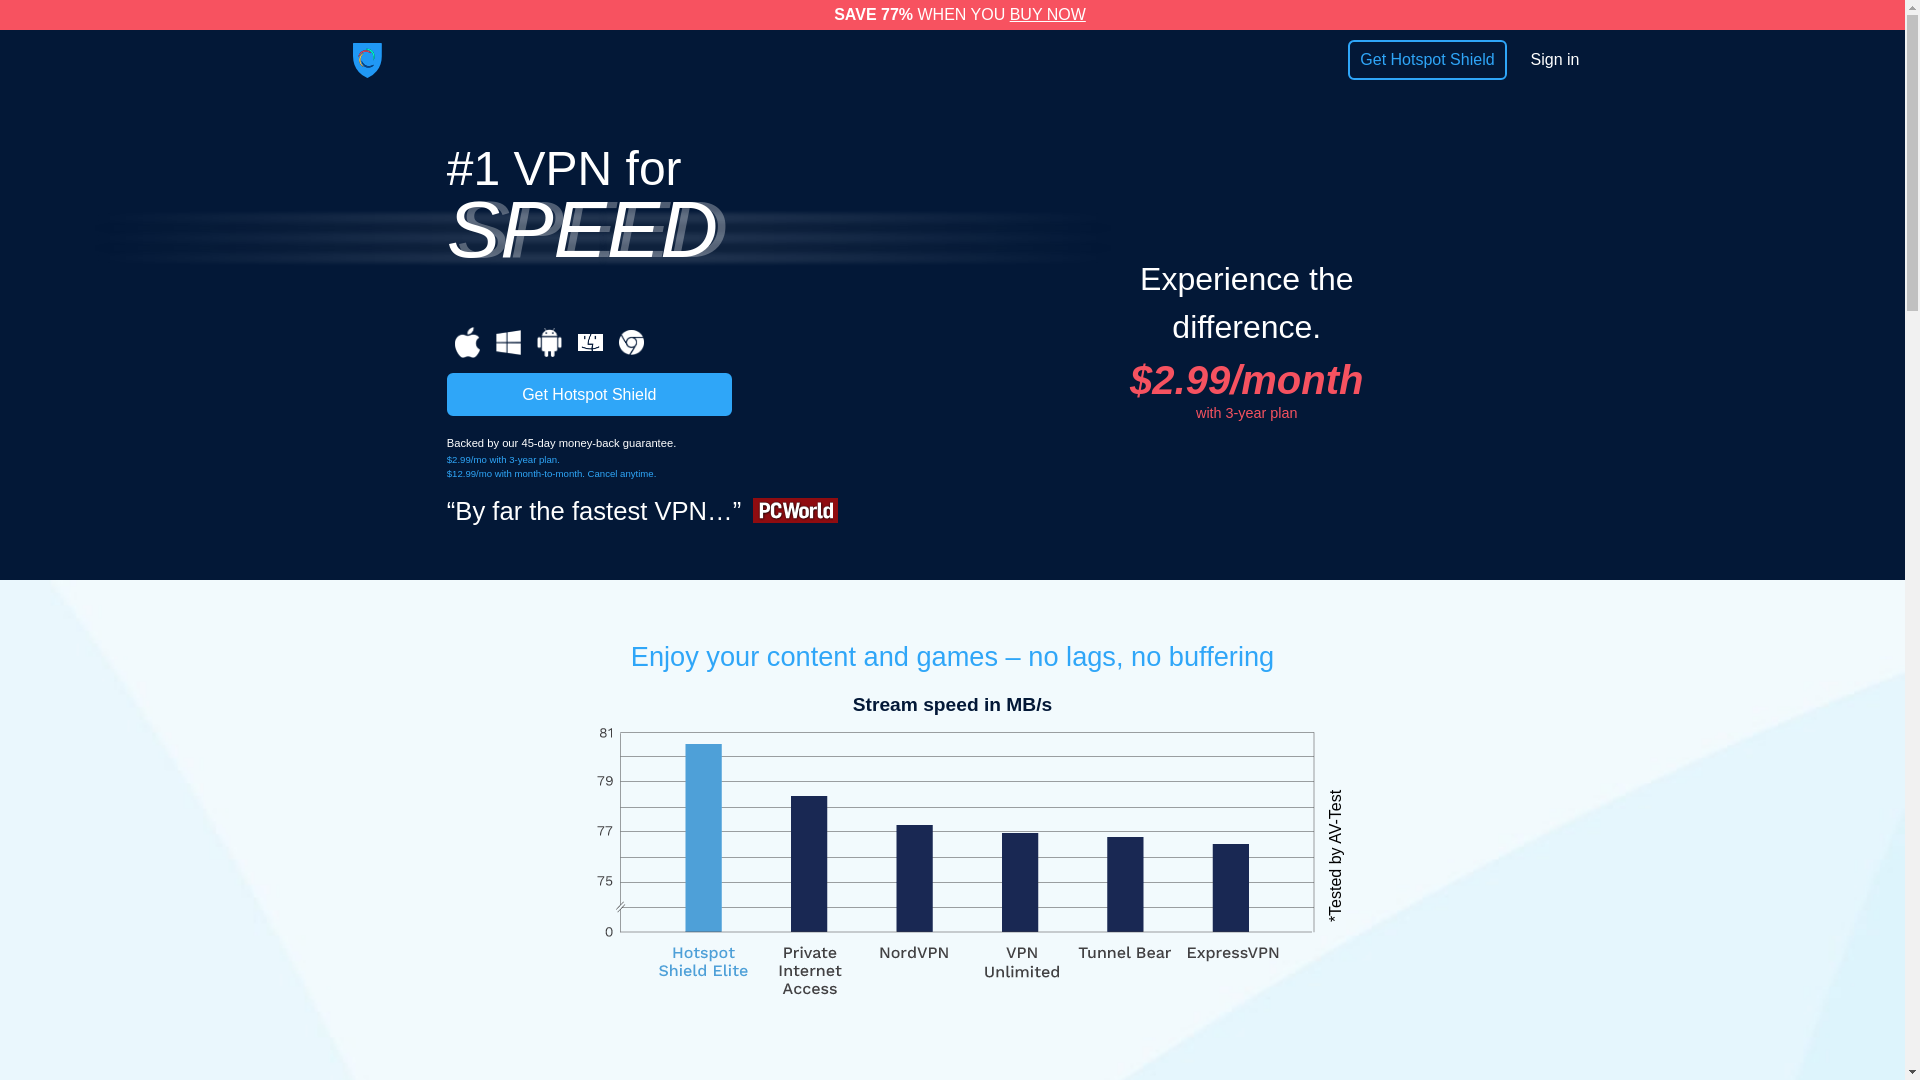 The image size is (1920, 1080). What do you see at coordinates (1555, 59) in the screenshot?
I see `Sign in` at bounding box center [1555, 59].